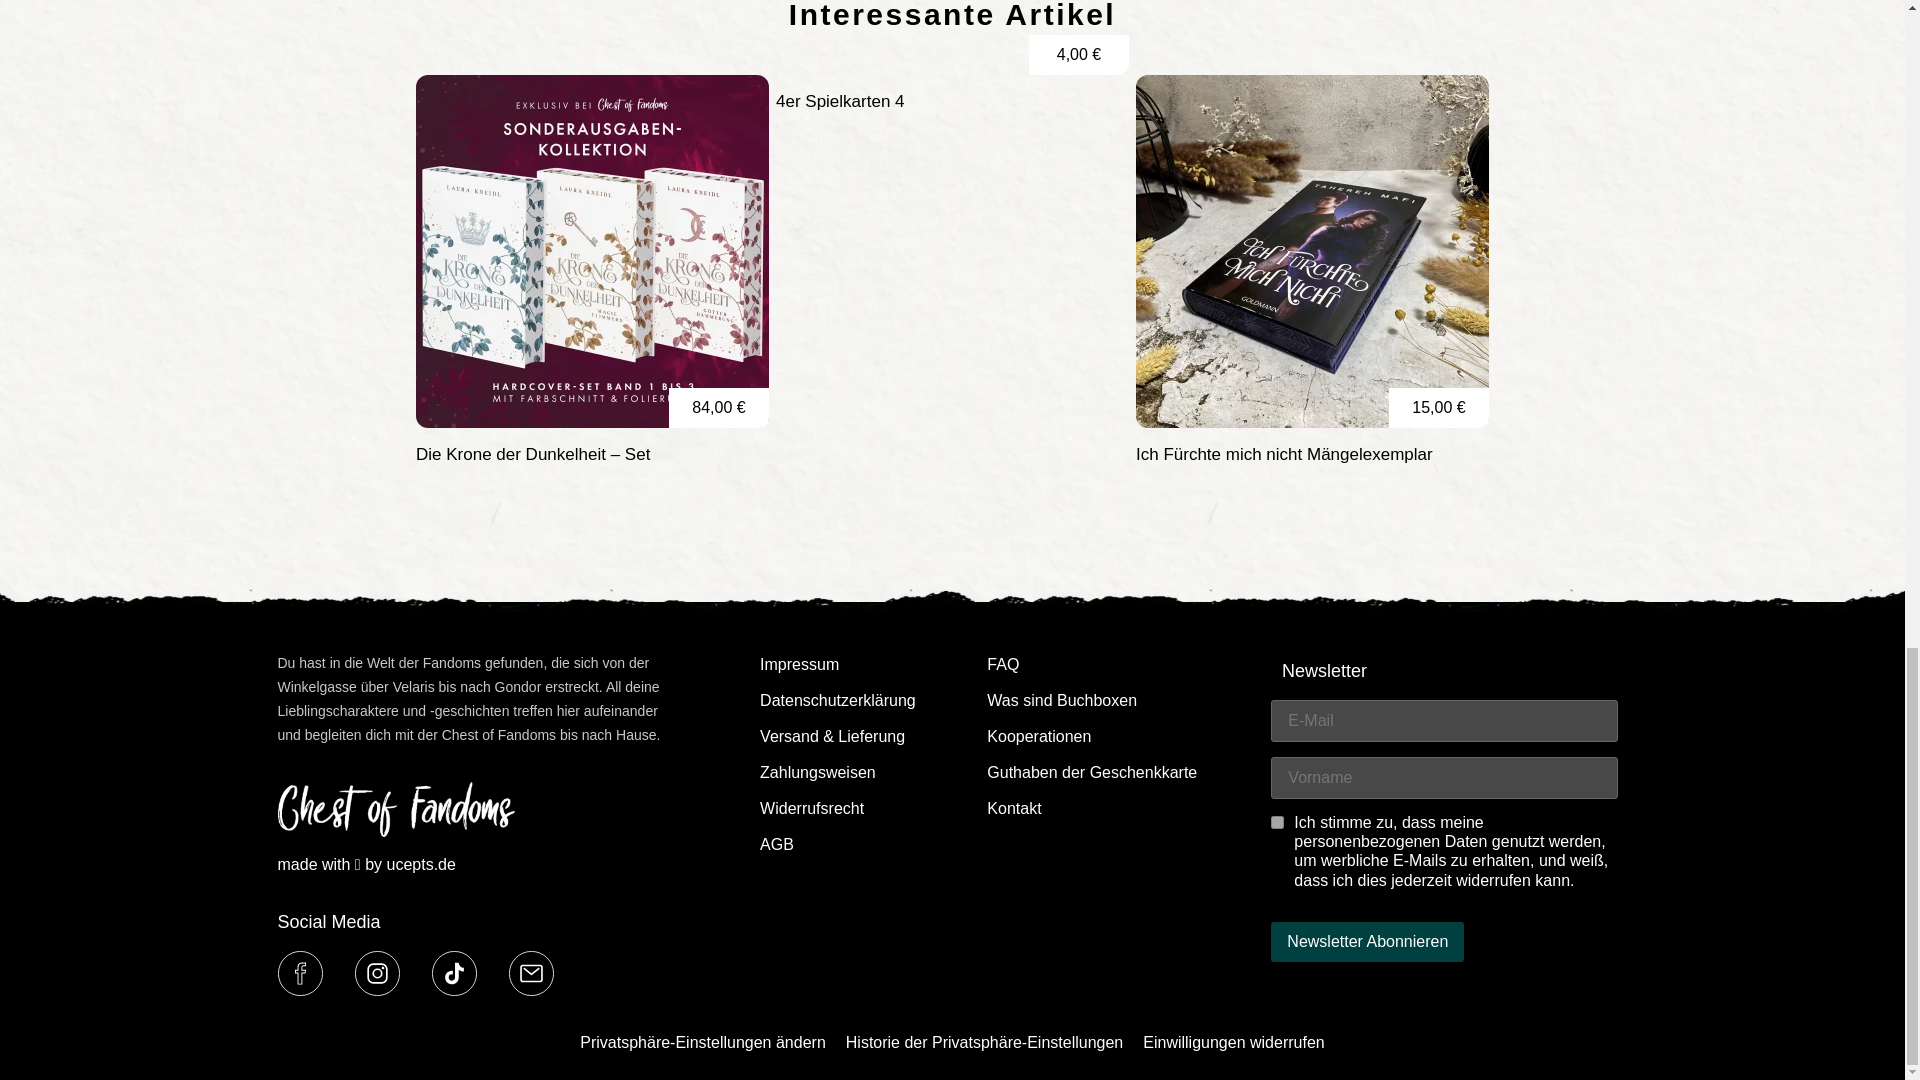 Image resolution: width=1920 pixels, height=1080 pixels. Describe the element at coordinates (592, 250) in the screenshot. I see `krone-der-dunkelheit-grafik` at that location.